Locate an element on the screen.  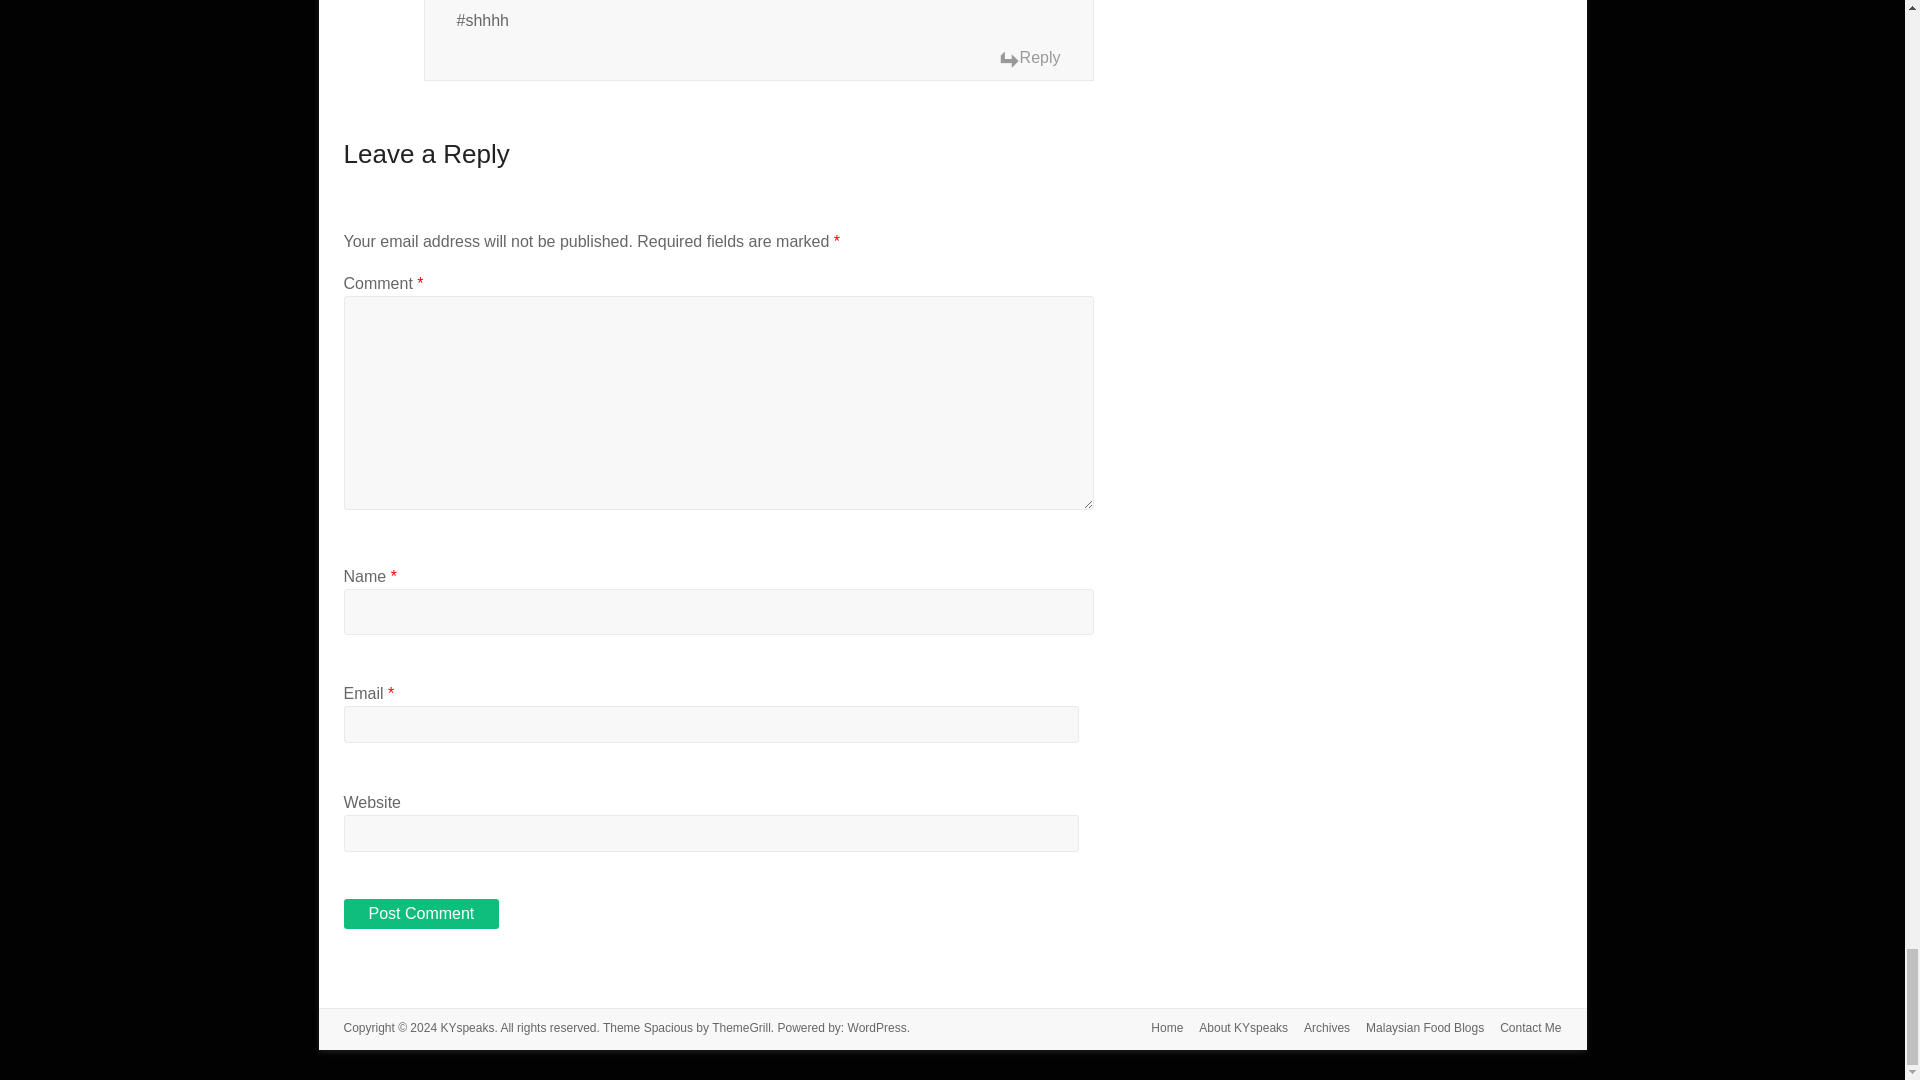
Spacious is located at coordinates (668, 1027).